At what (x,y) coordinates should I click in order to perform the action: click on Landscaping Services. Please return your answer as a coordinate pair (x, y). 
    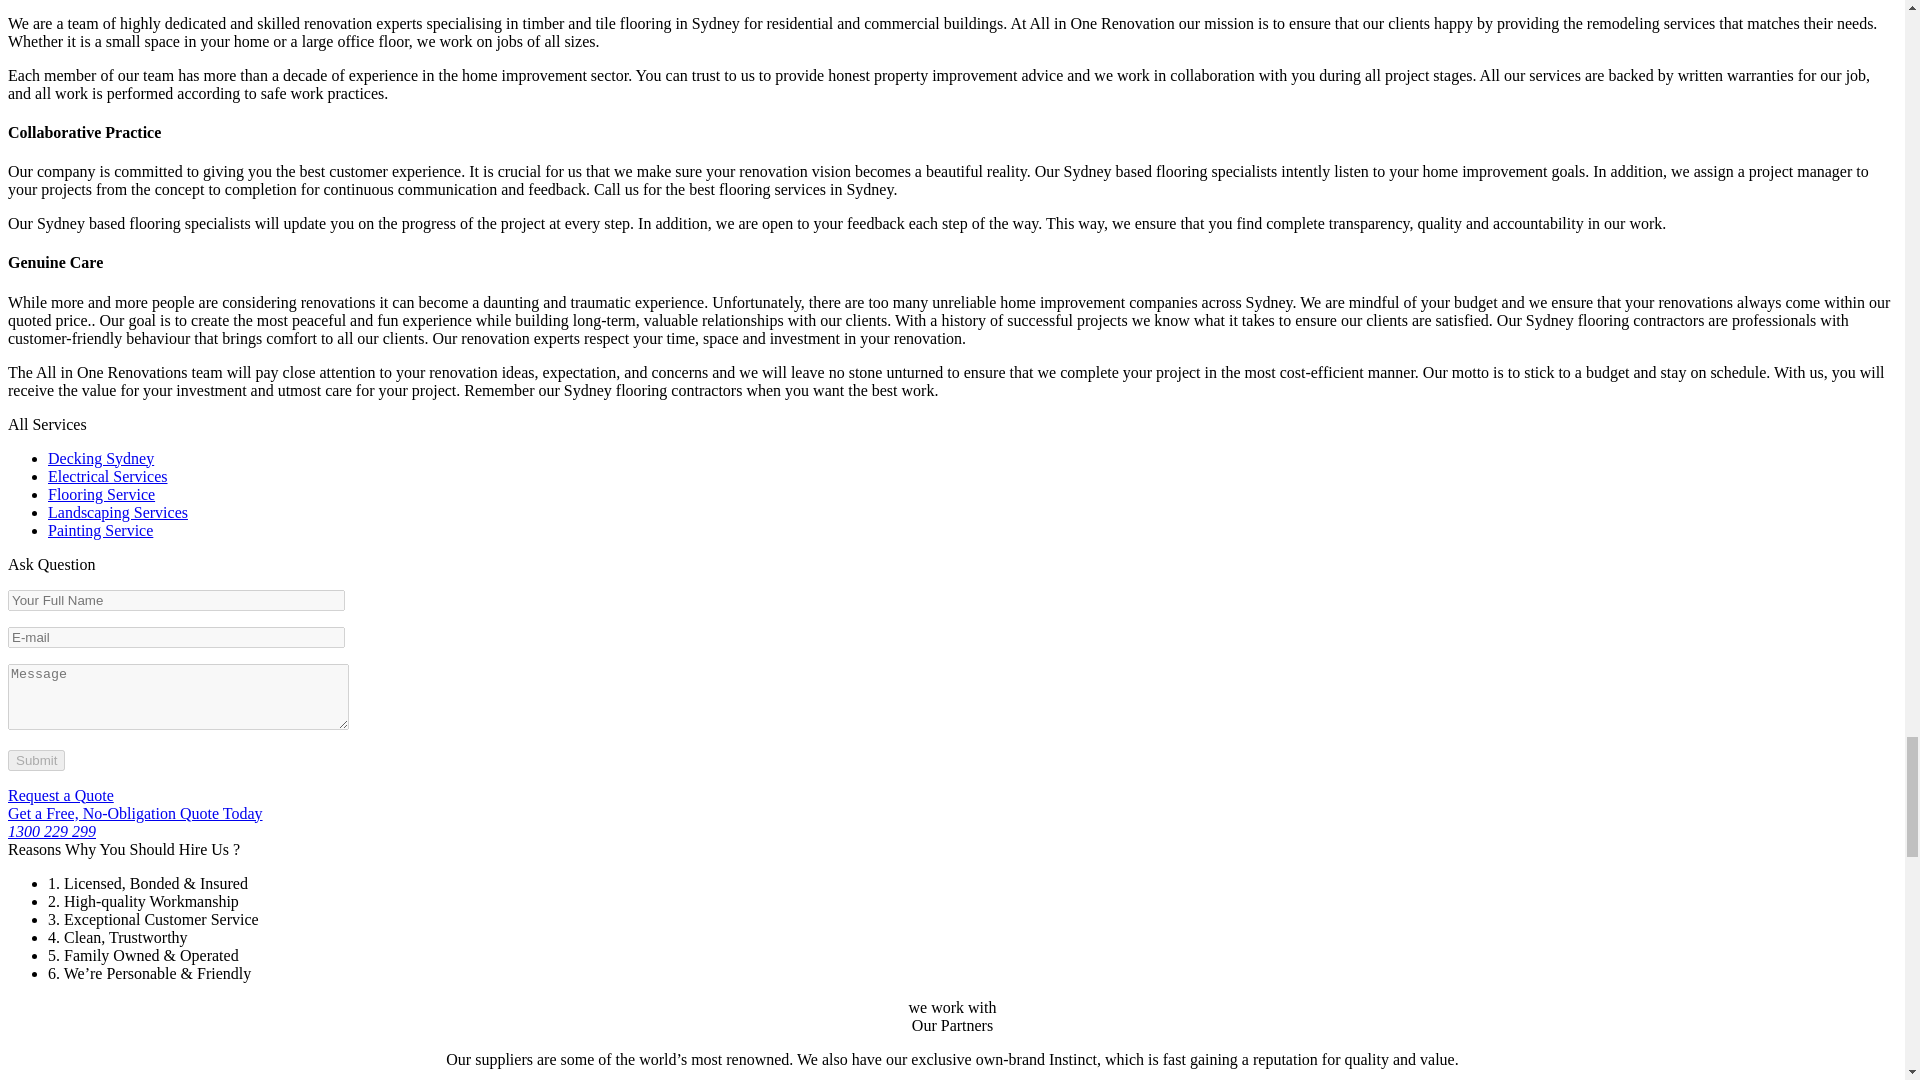
    Looking at the image, I should click on (118, 512).